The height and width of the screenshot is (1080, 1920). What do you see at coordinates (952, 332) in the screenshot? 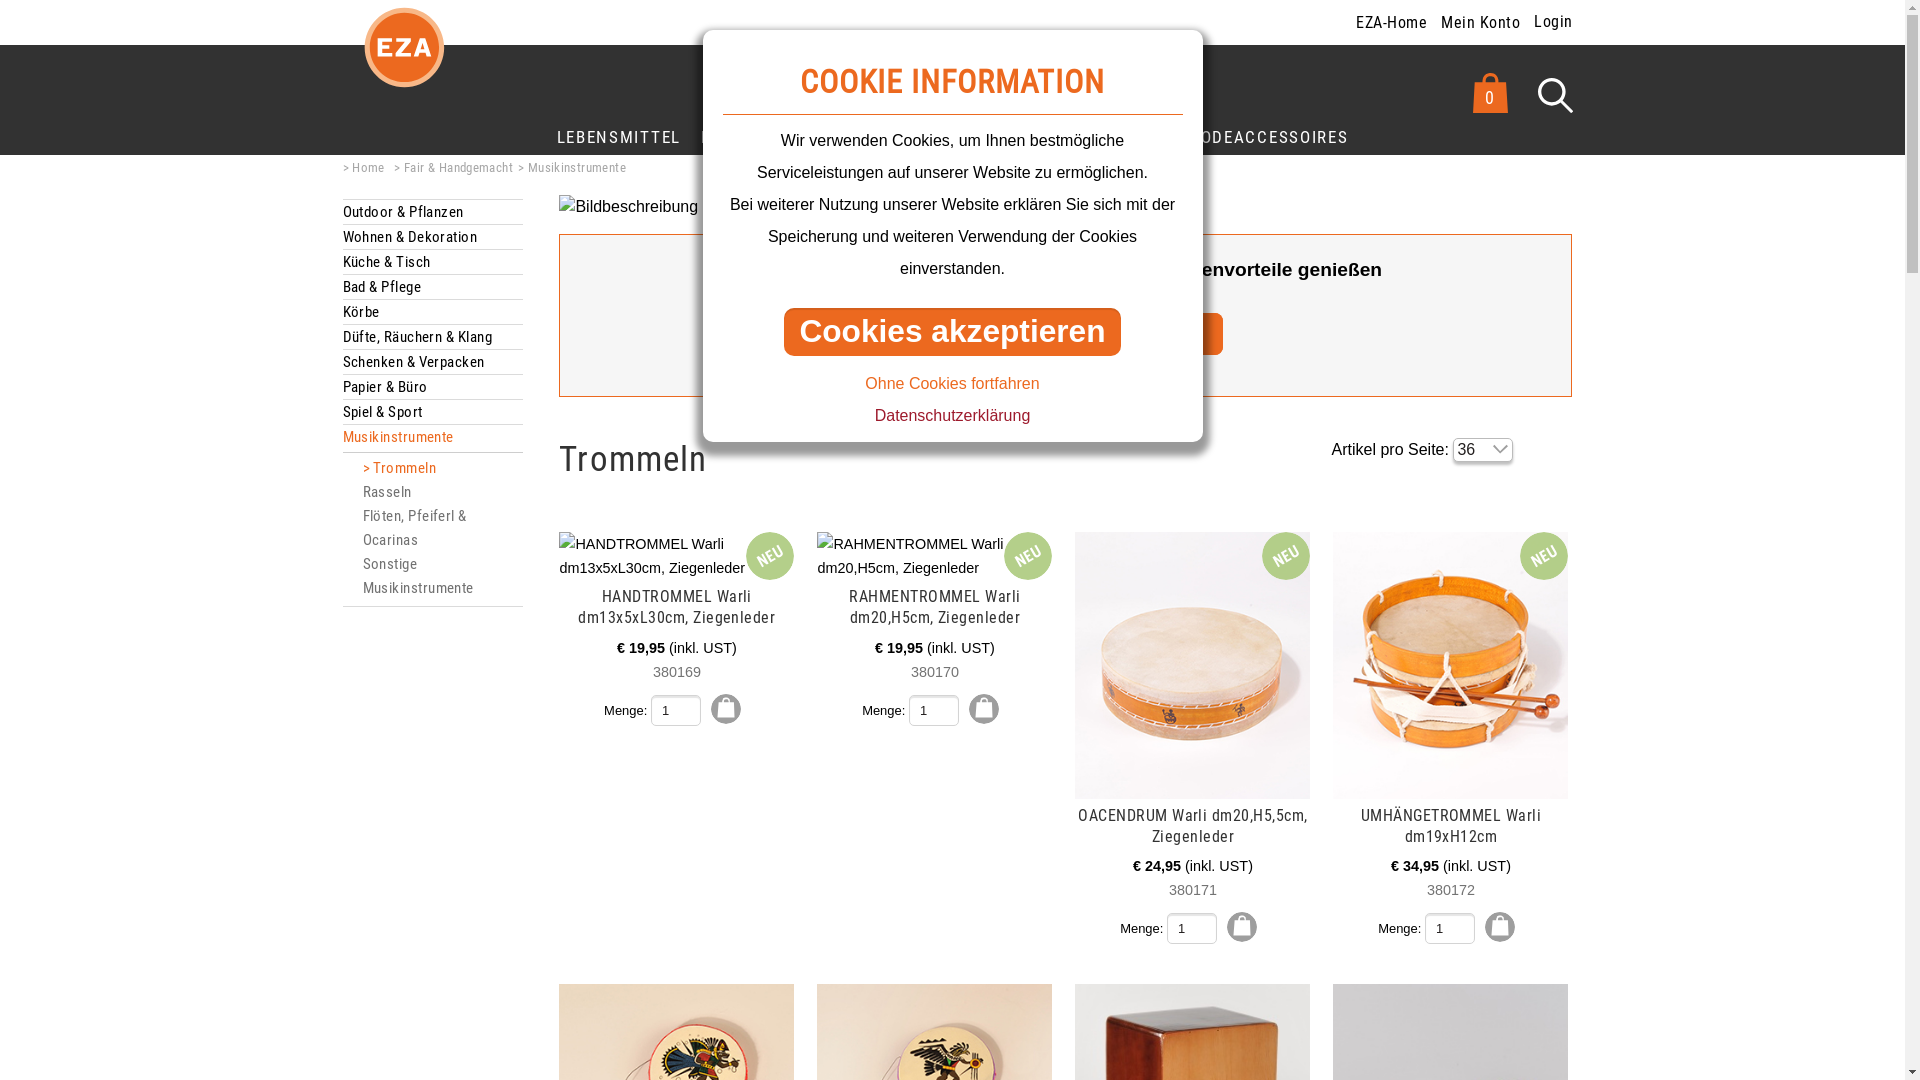
I see `Cookies akzeptieren` at bounding box center [952, 332].